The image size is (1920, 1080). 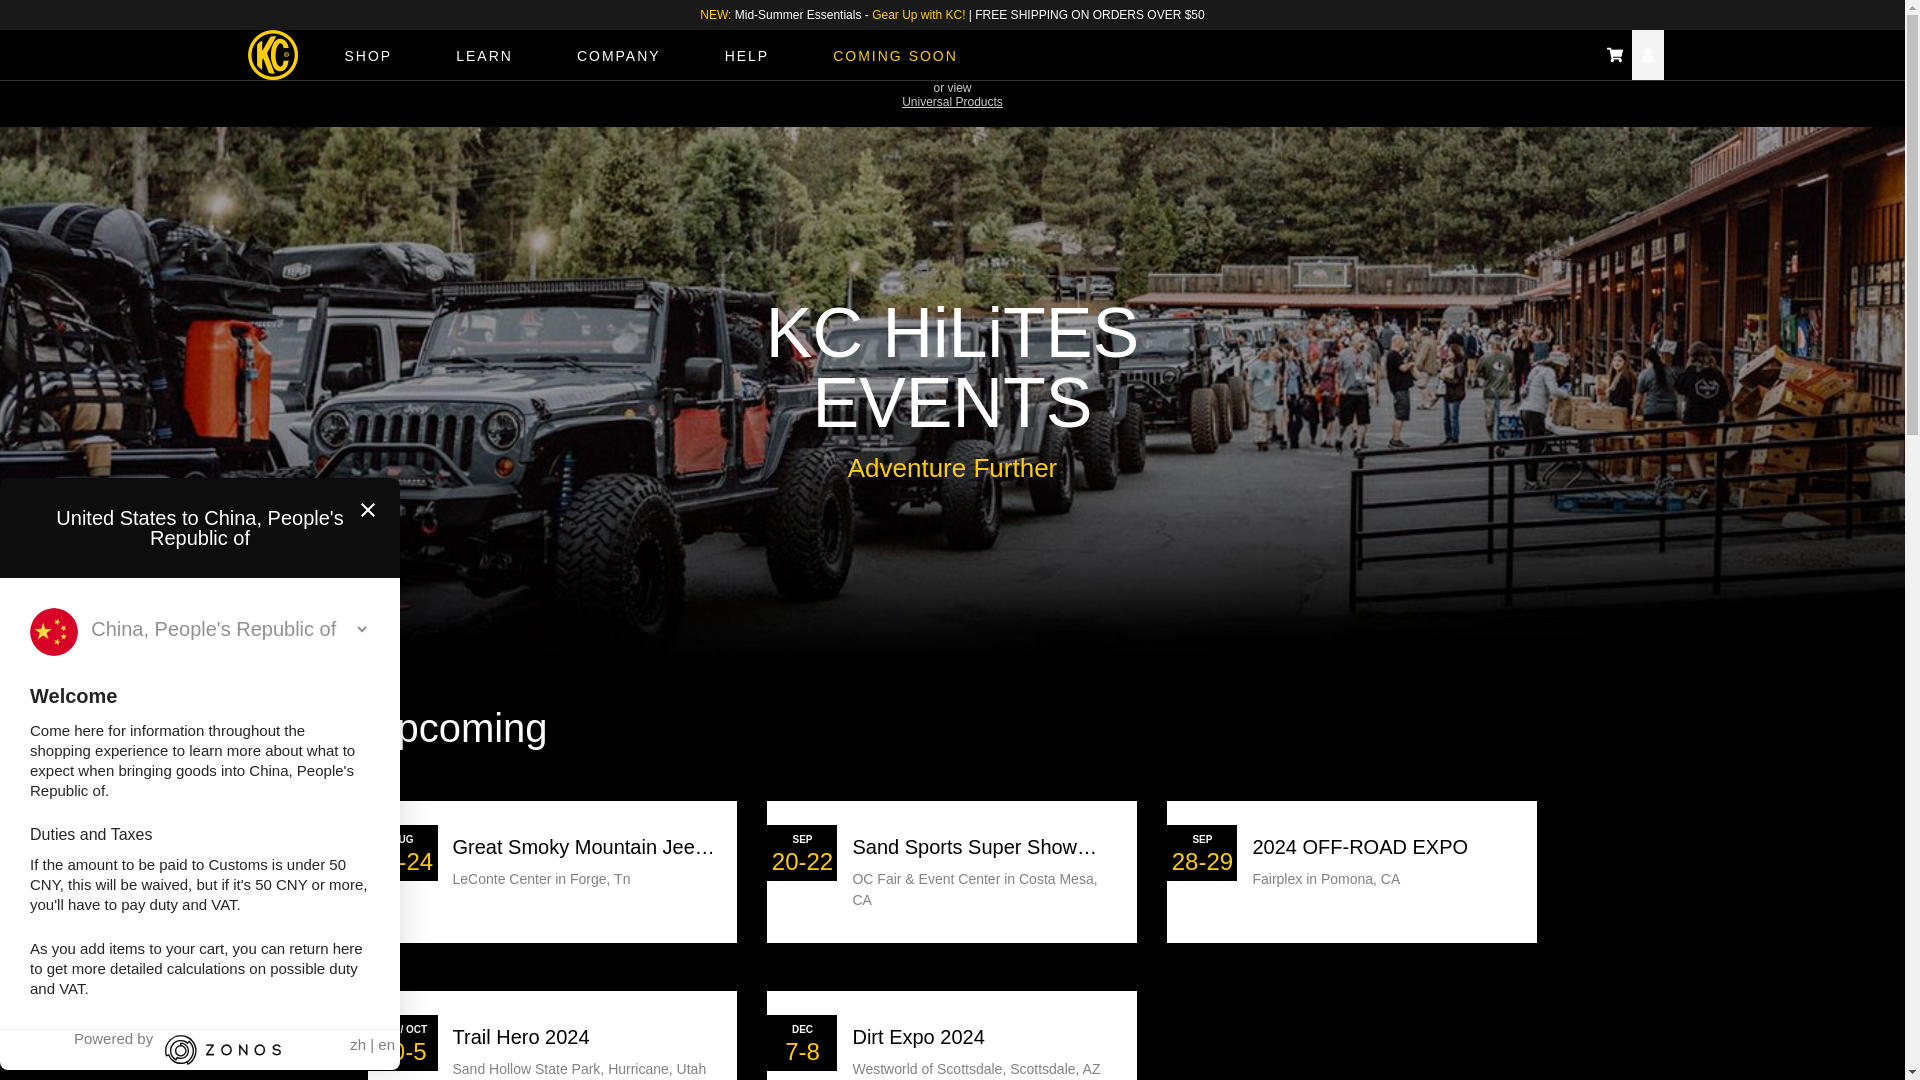 What do you see at coordinates (272, 54) in the screenshot?
I see `KC HiLites` at bounding box center [272, 54].